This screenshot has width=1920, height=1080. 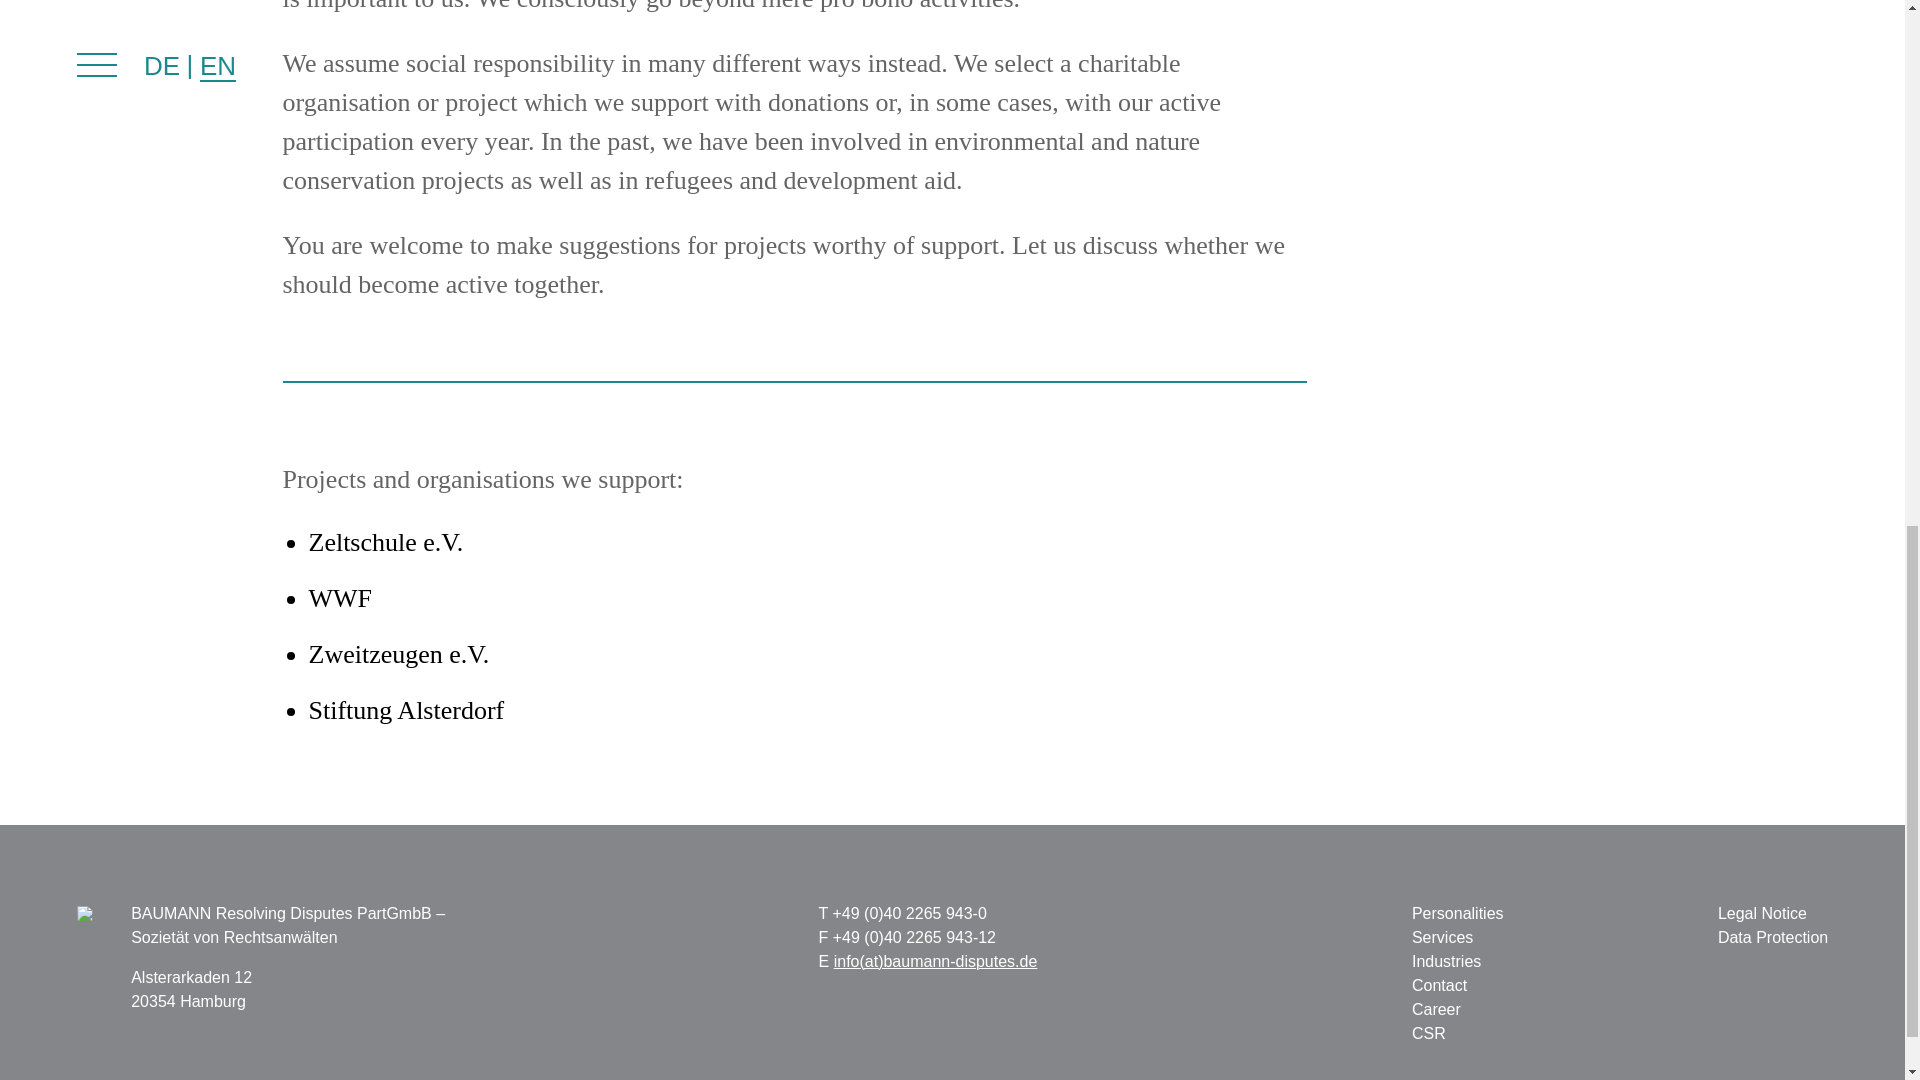 What do you see at coordinates (1457, 914) in the screenshot?
I see `Personalities` at bounding box center [1457, 914].